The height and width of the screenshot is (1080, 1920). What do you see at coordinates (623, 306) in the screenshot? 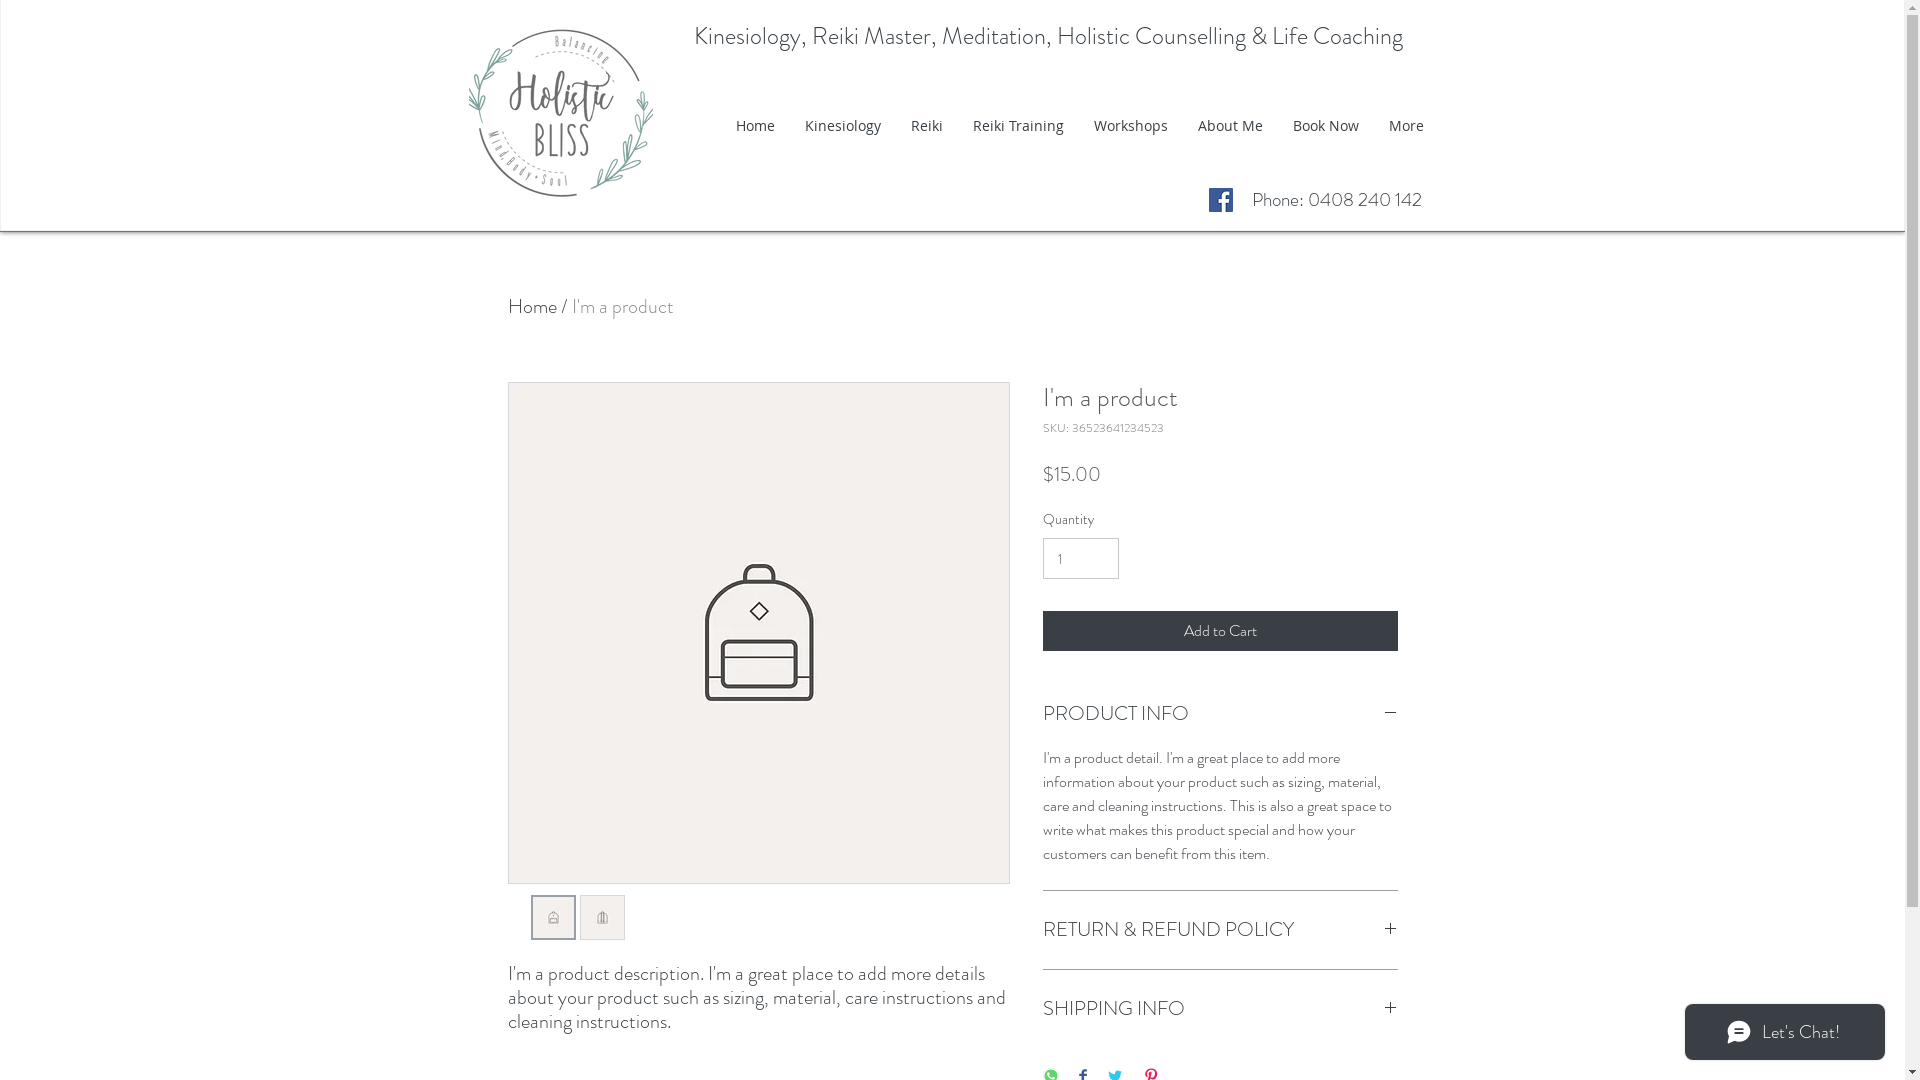
I see `I'm a product` at bounding box center [623, 306].